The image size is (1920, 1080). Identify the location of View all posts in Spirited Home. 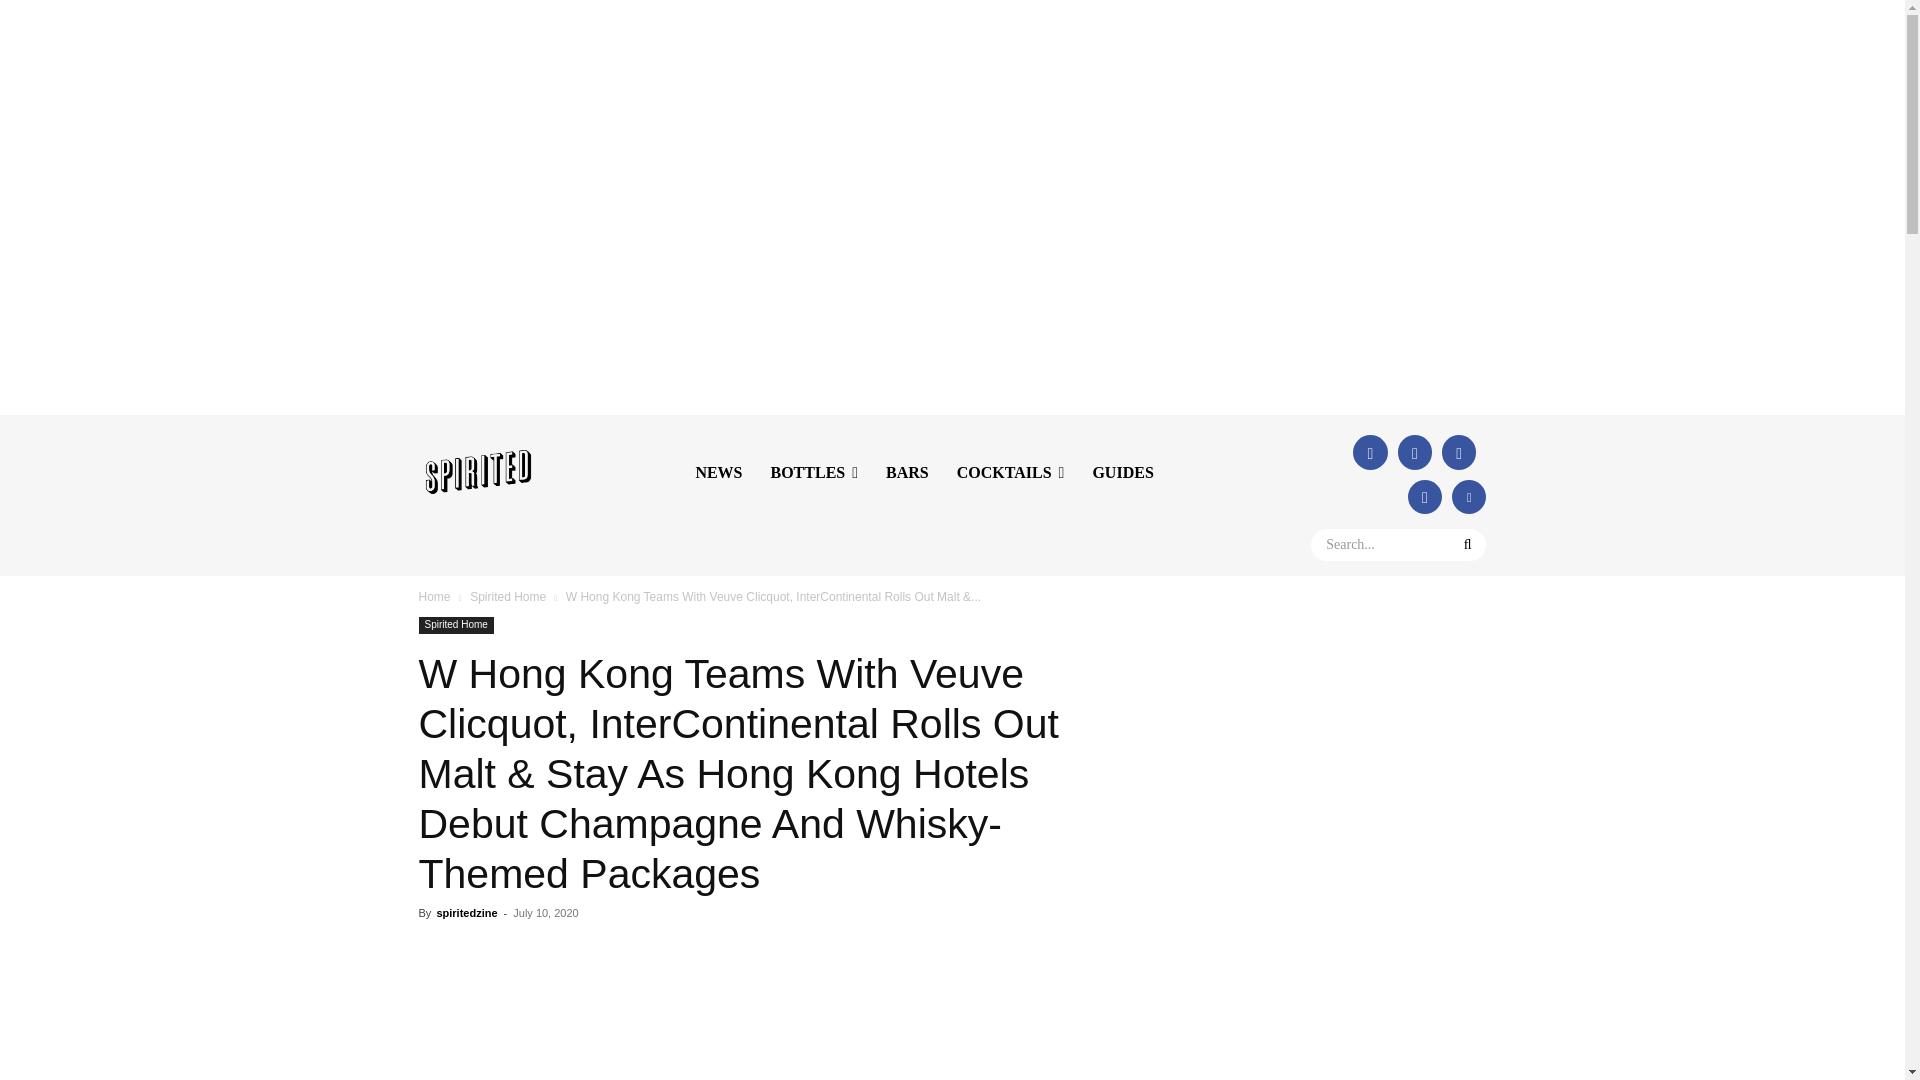
(508, 596).